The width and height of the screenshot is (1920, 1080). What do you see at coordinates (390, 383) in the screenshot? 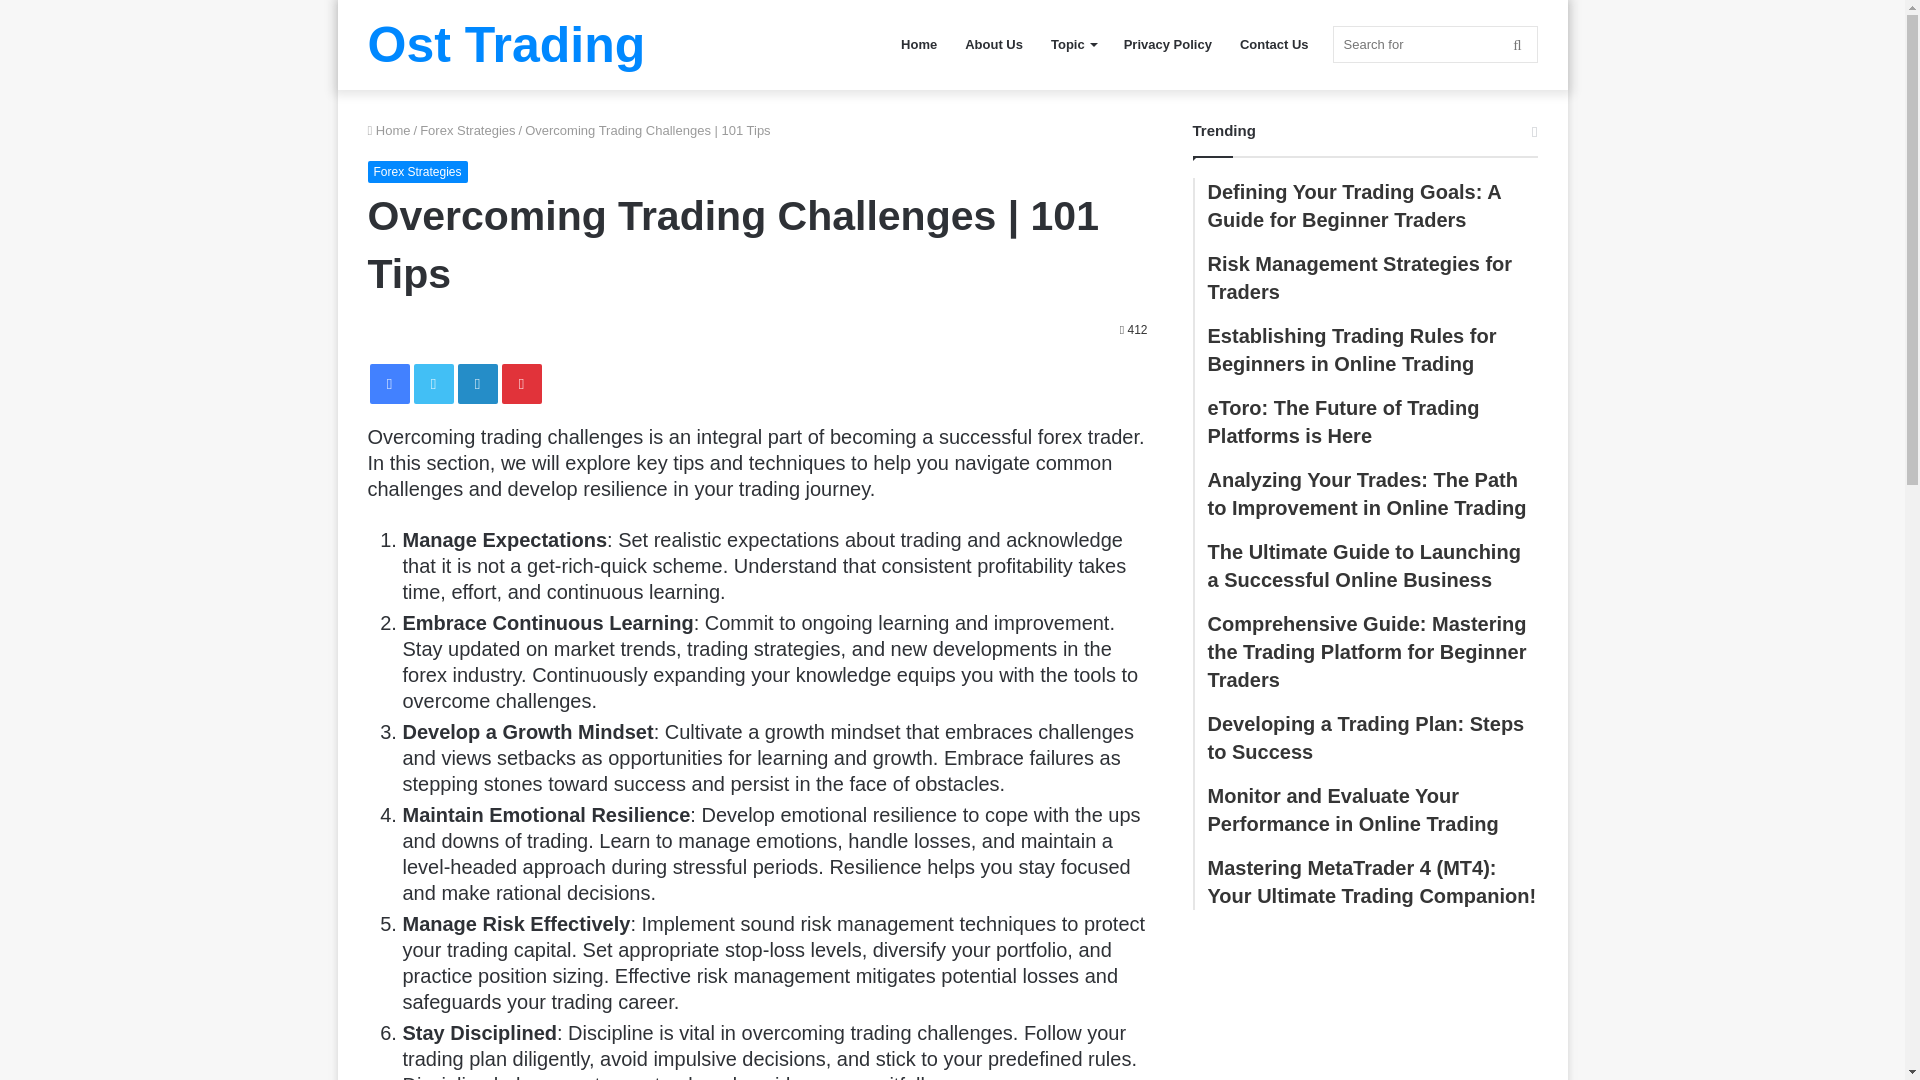
I see `Facebook` at bounding box center [390, 383].